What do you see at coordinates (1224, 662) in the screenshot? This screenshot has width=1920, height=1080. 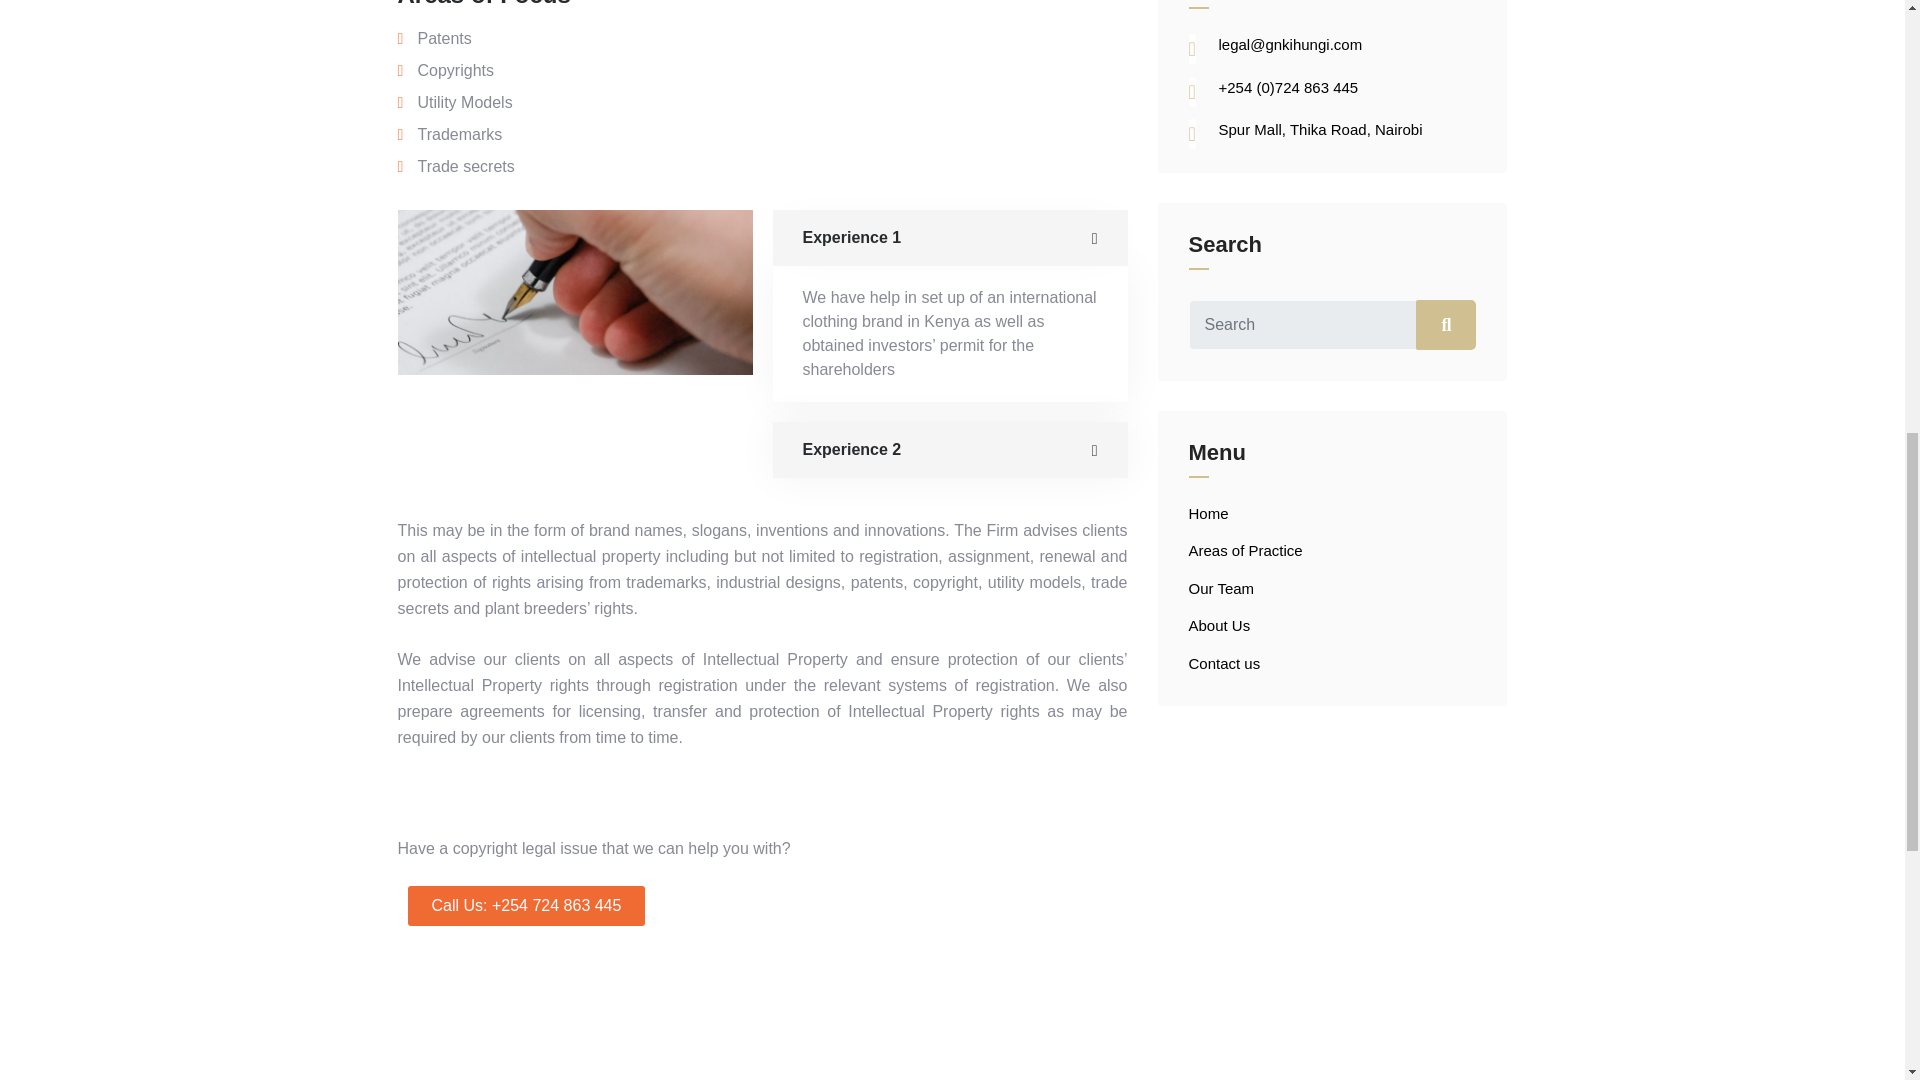 I see `Contact us` at bounding box center [1224, 662].